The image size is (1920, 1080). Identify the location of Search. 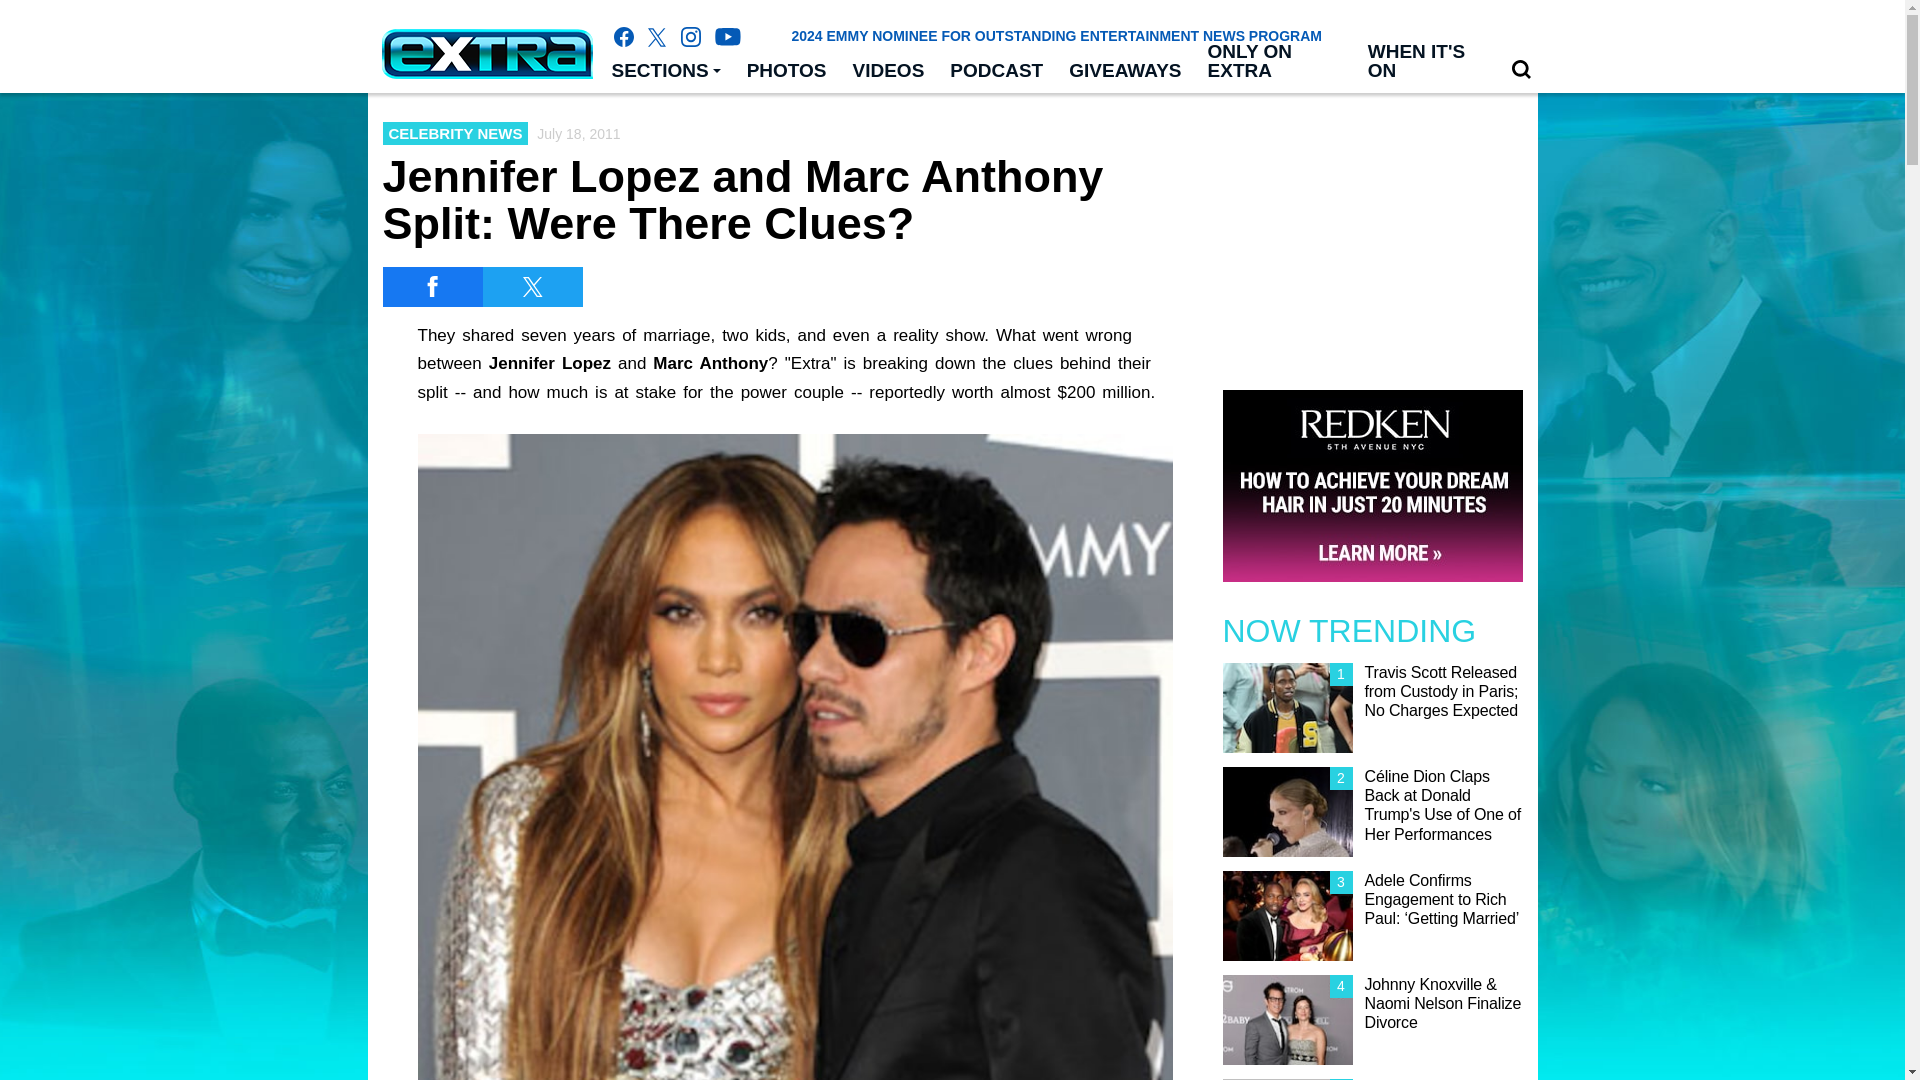
(1521, 70).